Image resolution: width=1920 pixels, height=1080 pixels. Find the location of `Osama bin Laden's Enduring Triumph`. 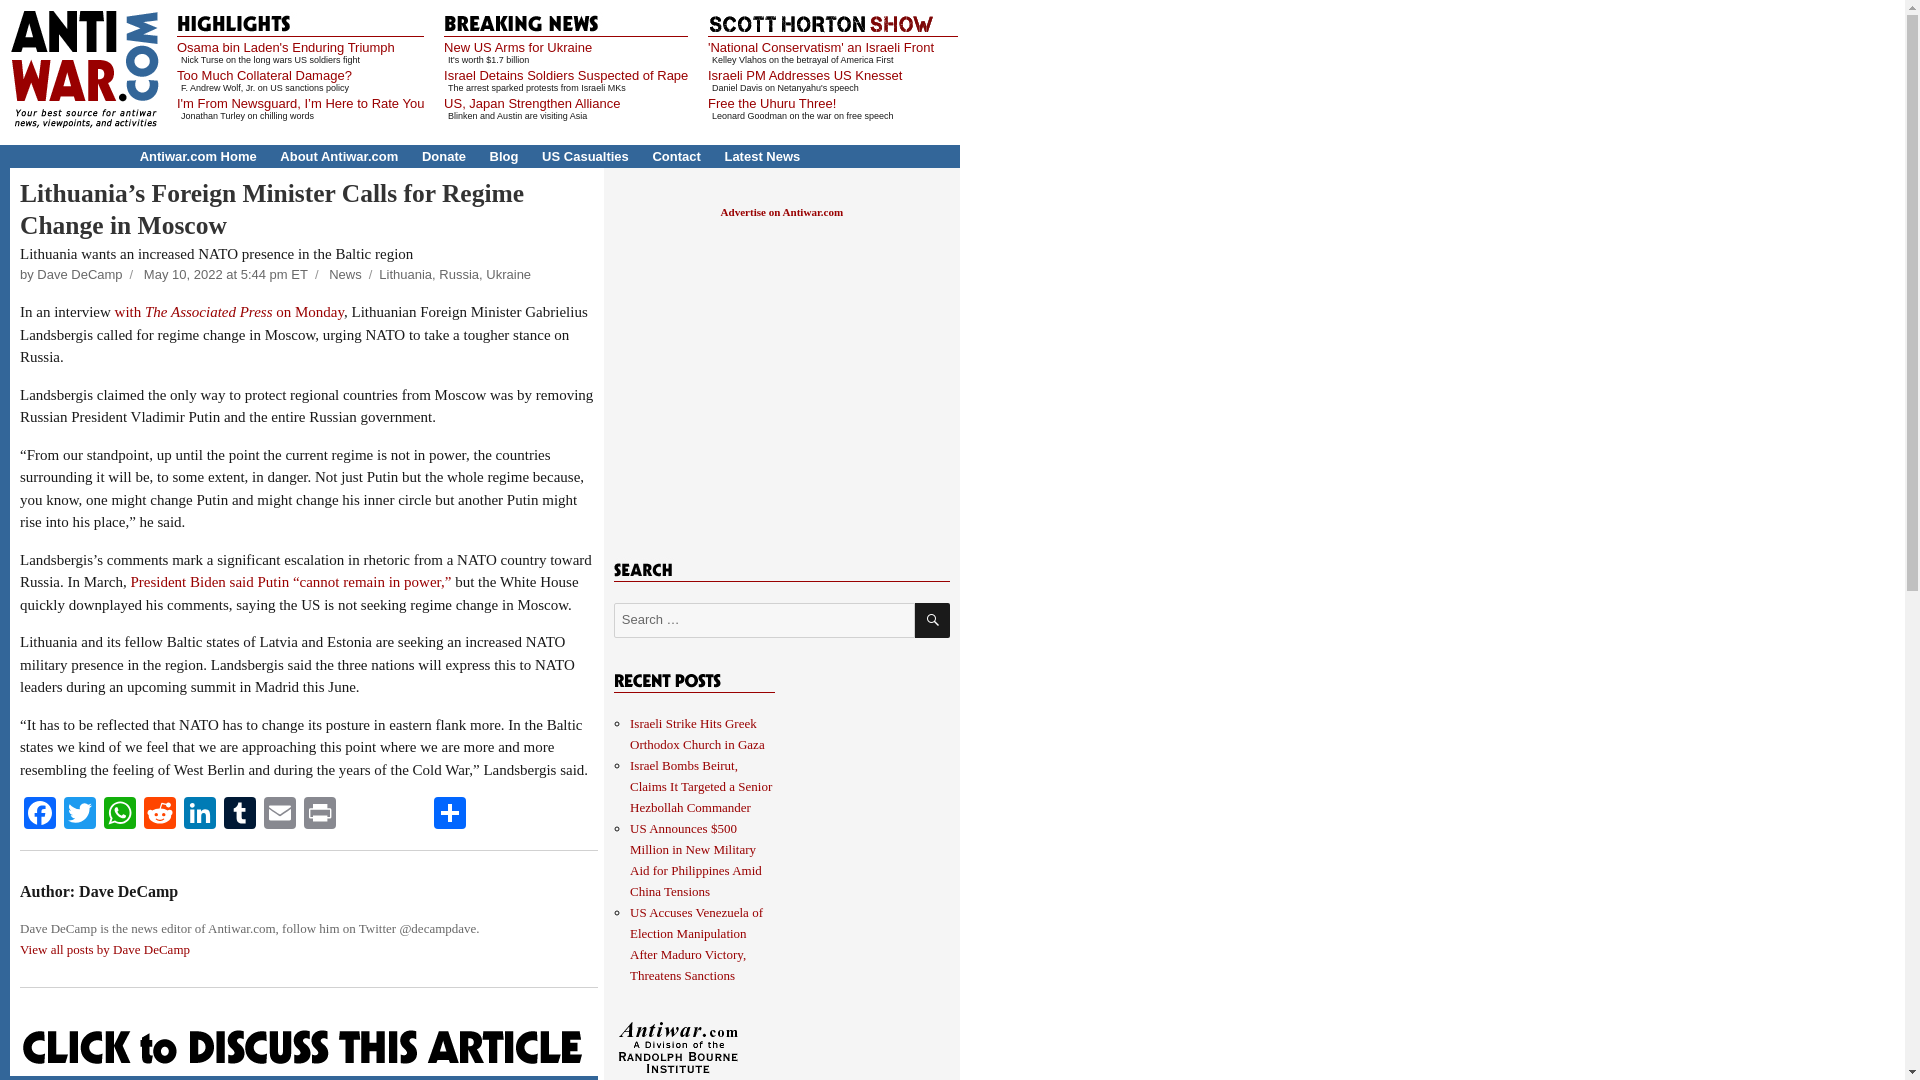

Osama bin Laden's Enduring Triumph is located at coordinates (286, 47).